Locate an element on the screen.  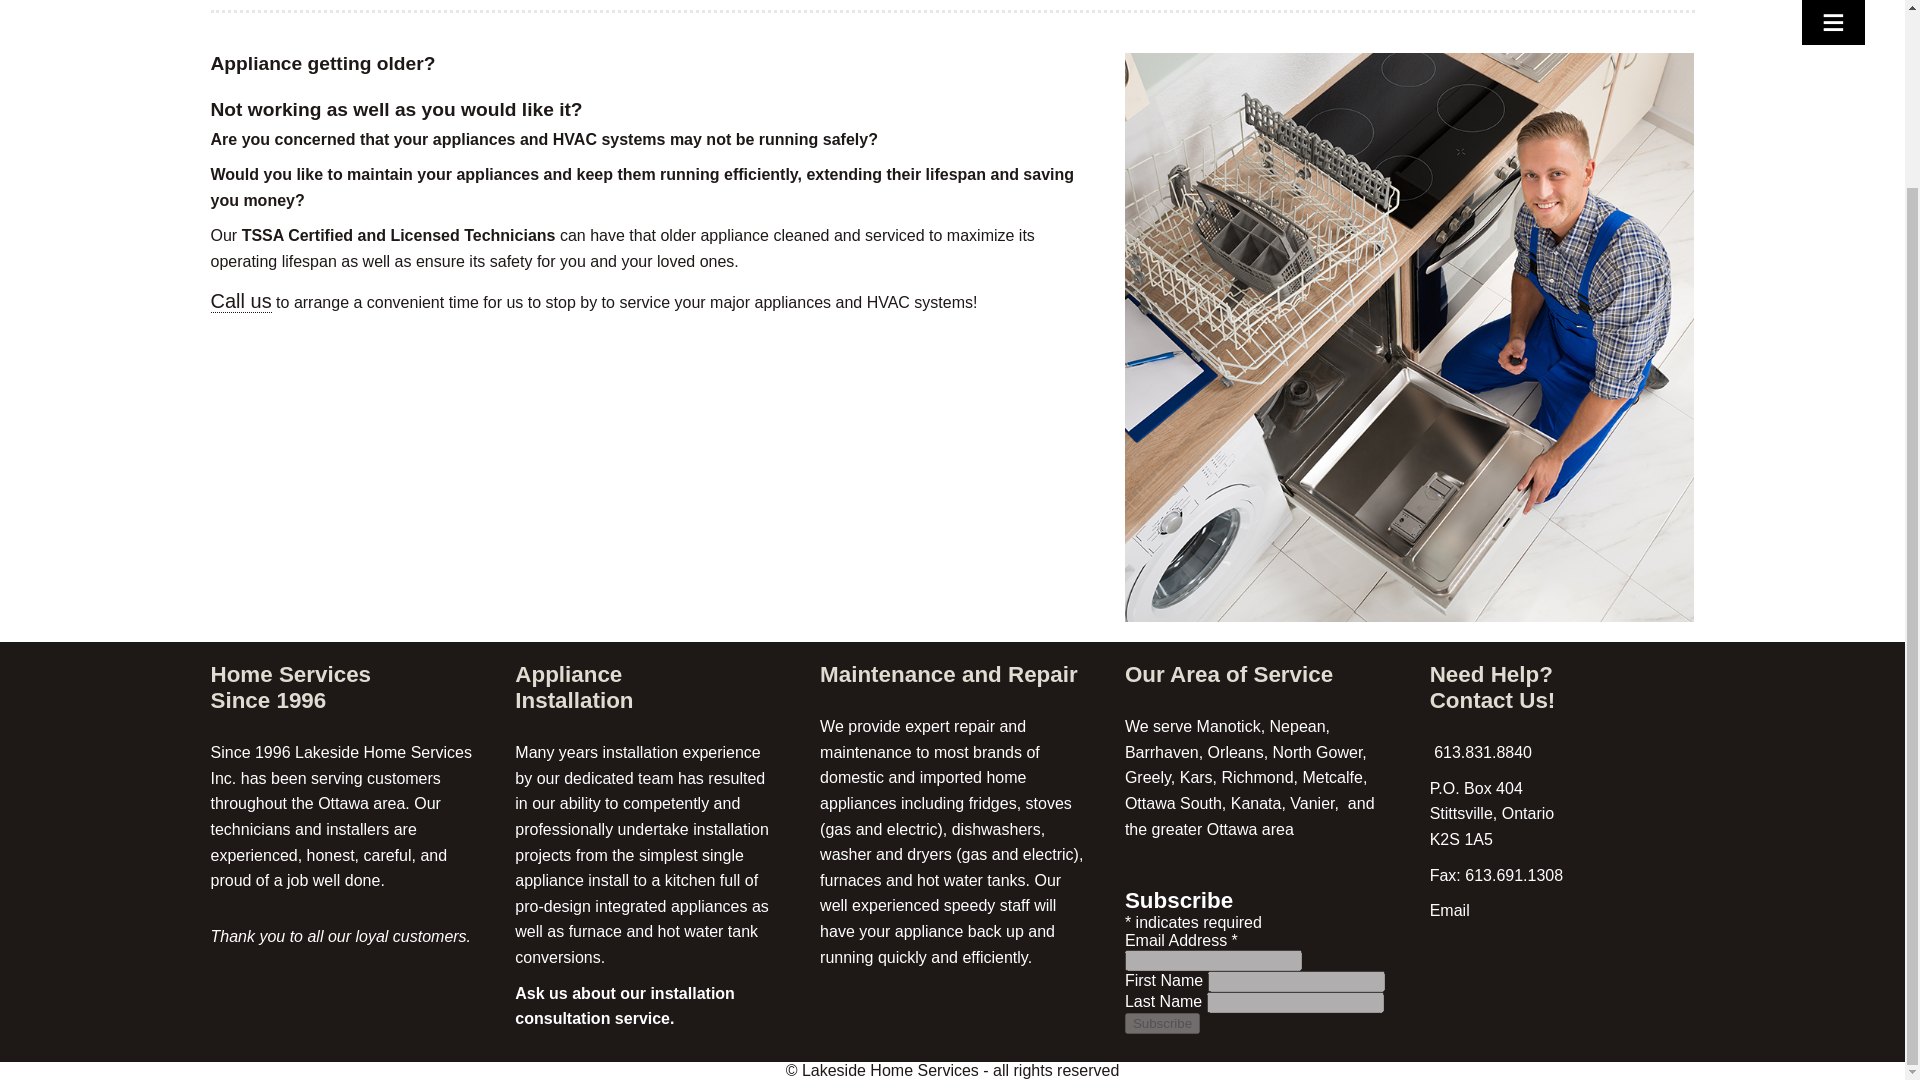
Call us is located at coordinates (240, 302).